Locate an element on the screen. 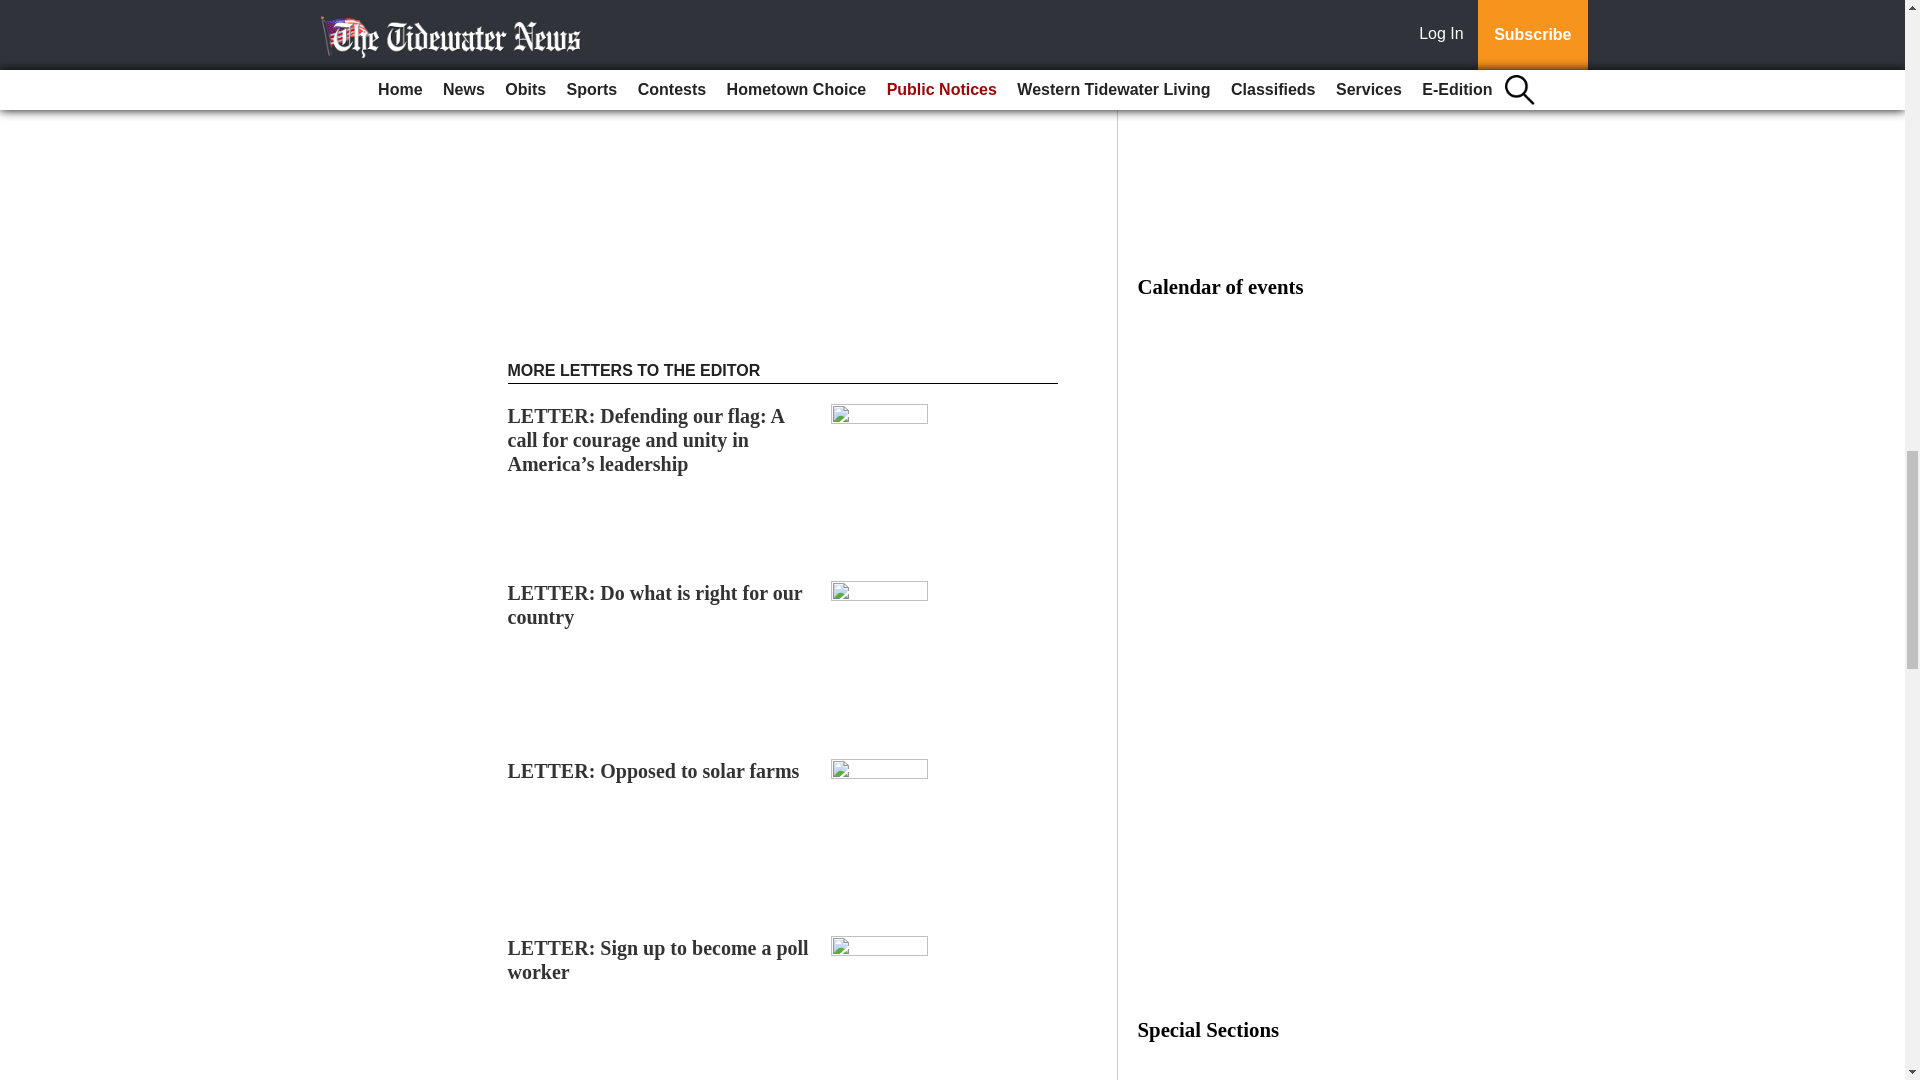 This screenshot has height=1080, width=1920. LETTER: Do what is right for our country is located at coordinates (655, 604).